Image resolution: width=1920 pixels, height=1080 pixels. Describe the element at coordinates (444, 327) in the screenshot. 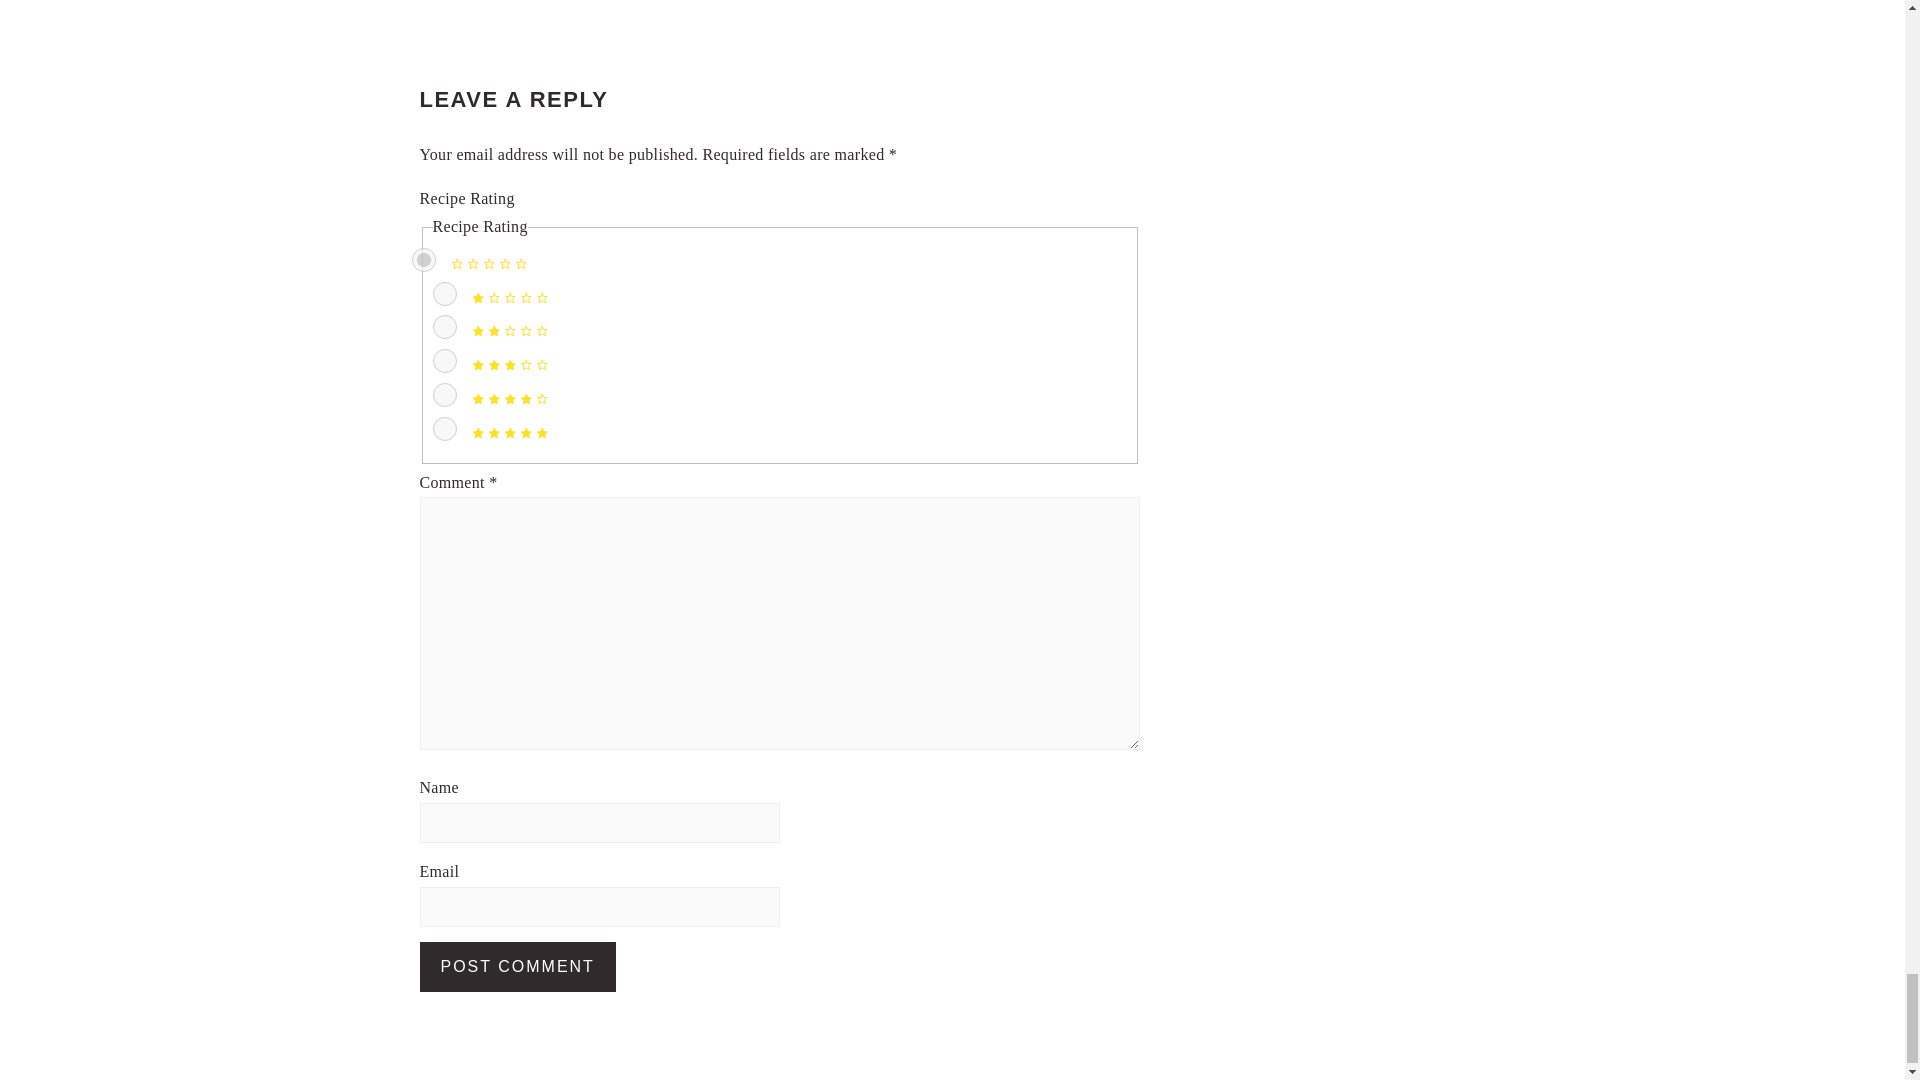

I see `2` at that location.